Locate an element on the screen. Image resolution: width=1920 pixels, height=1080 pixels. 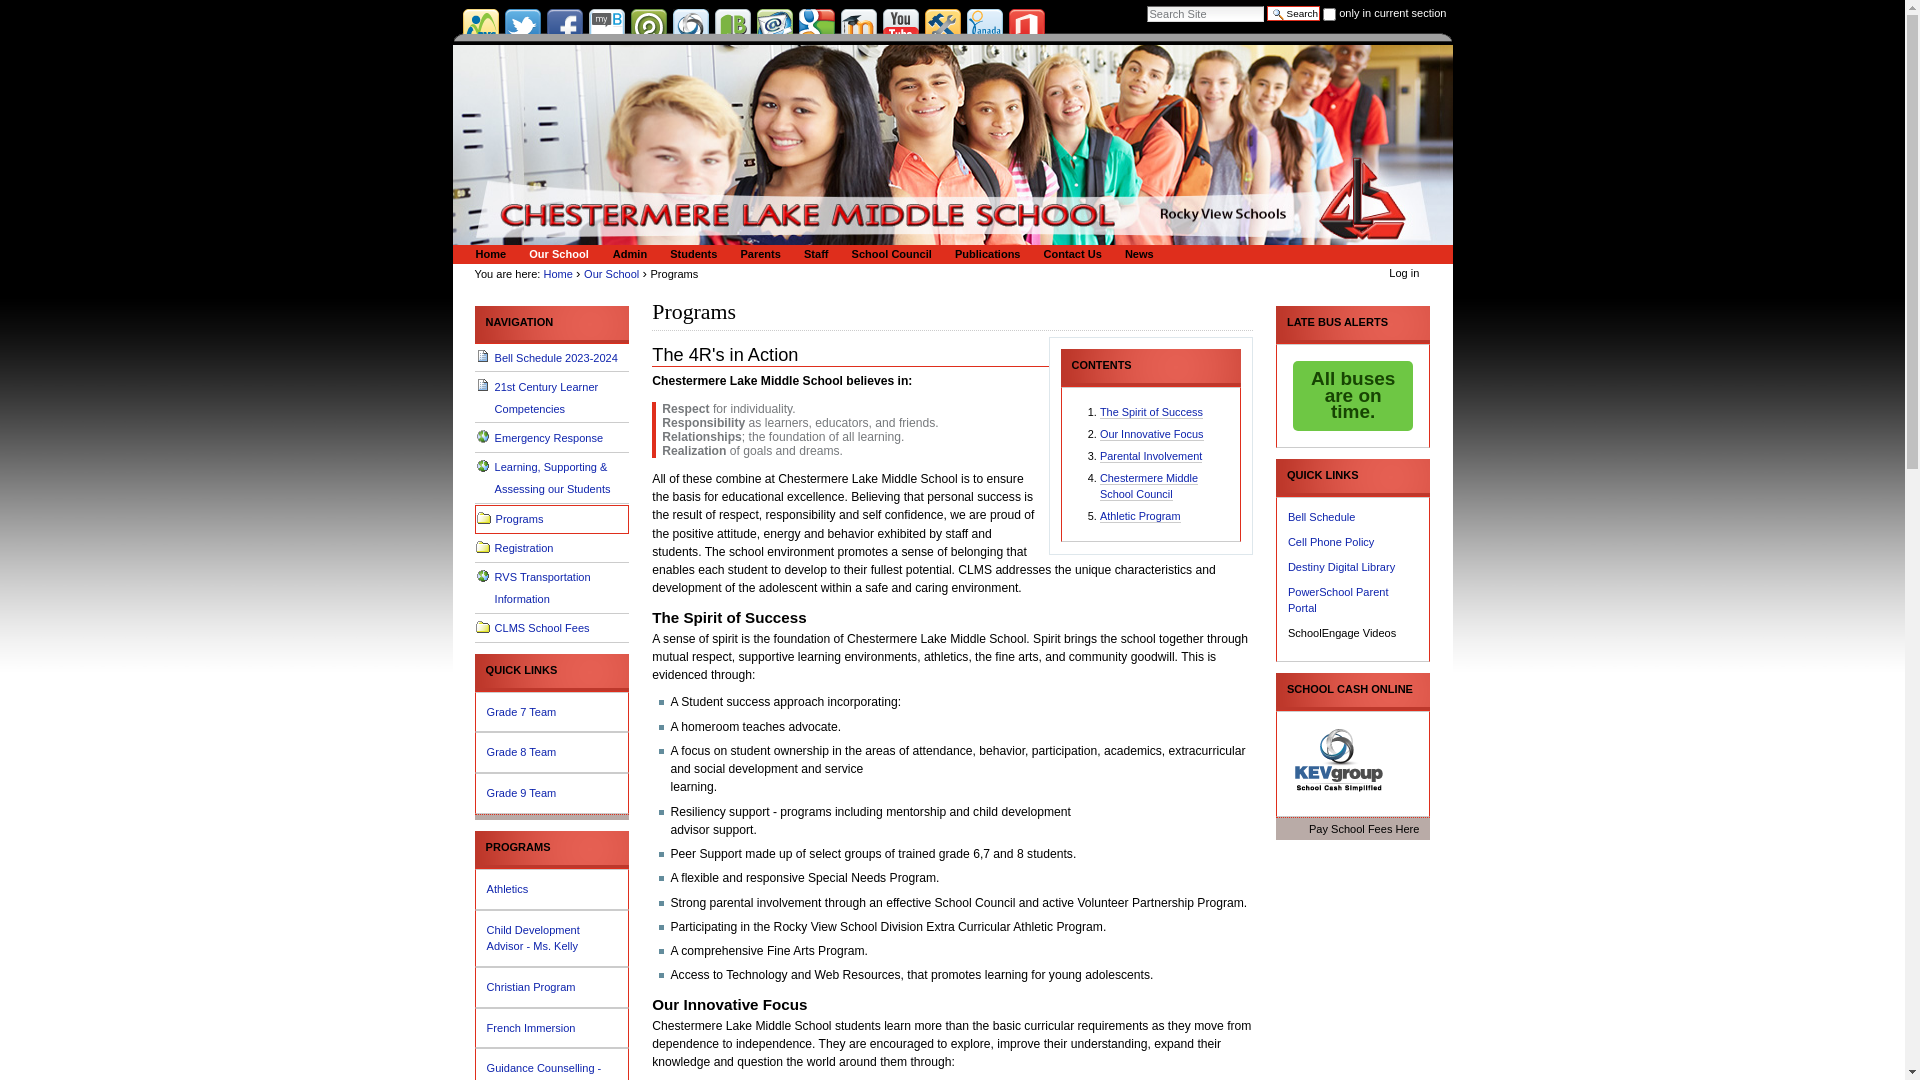
School Council is located at coordinates (889, 254).